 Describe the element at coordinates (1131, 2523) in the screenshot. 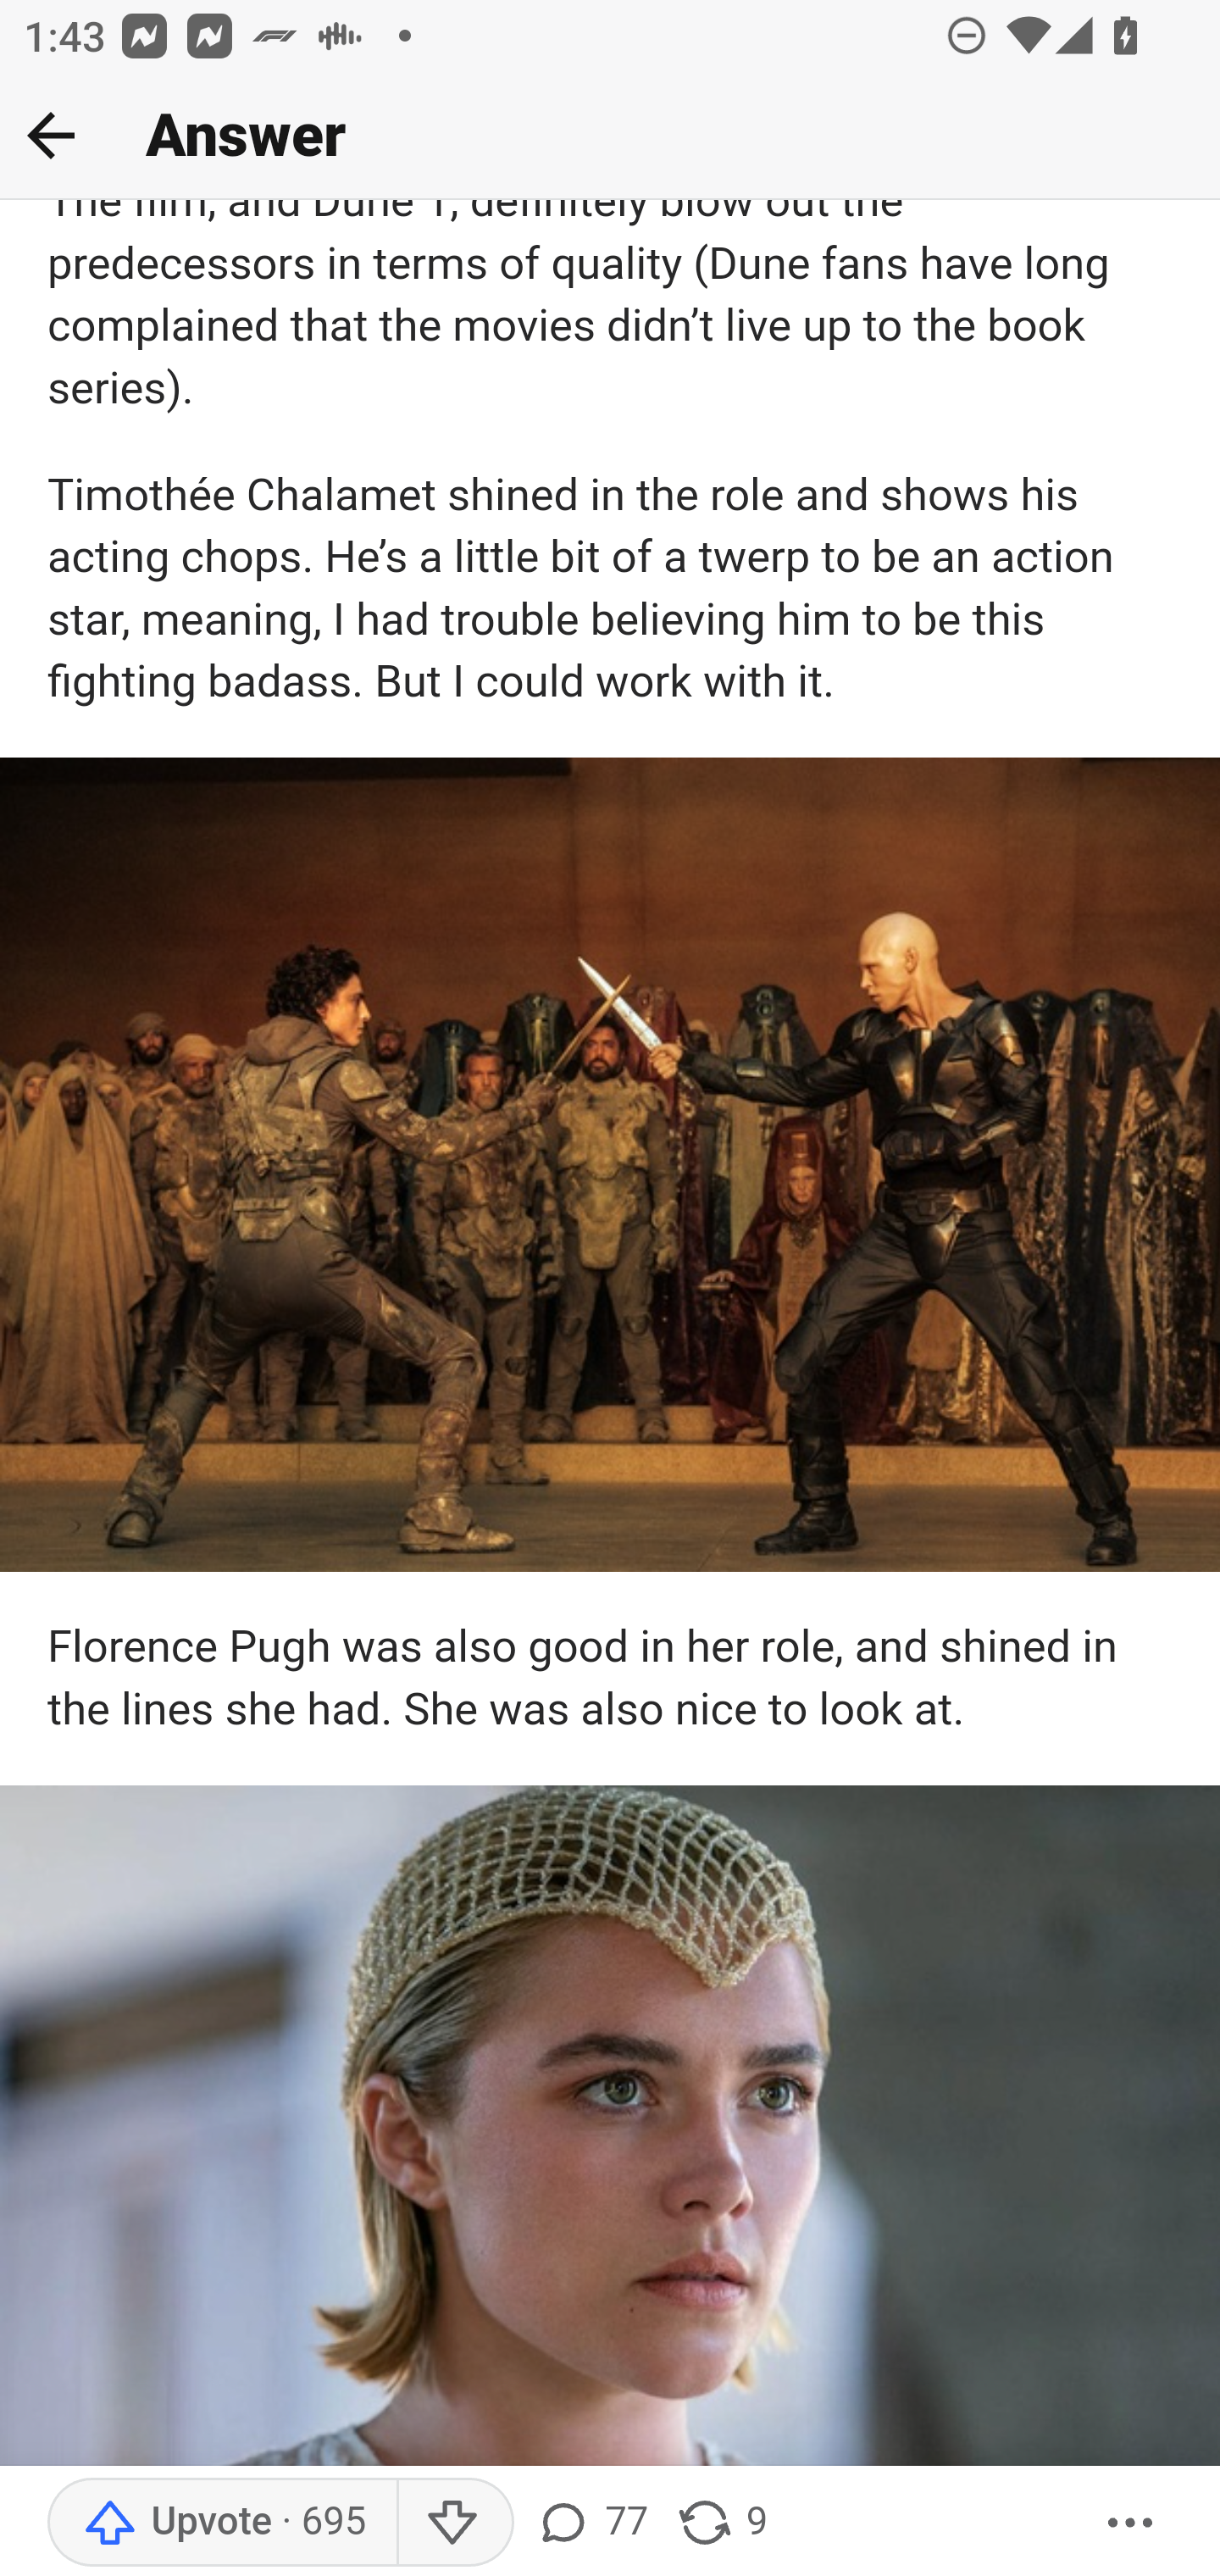

I see `More` at that location.